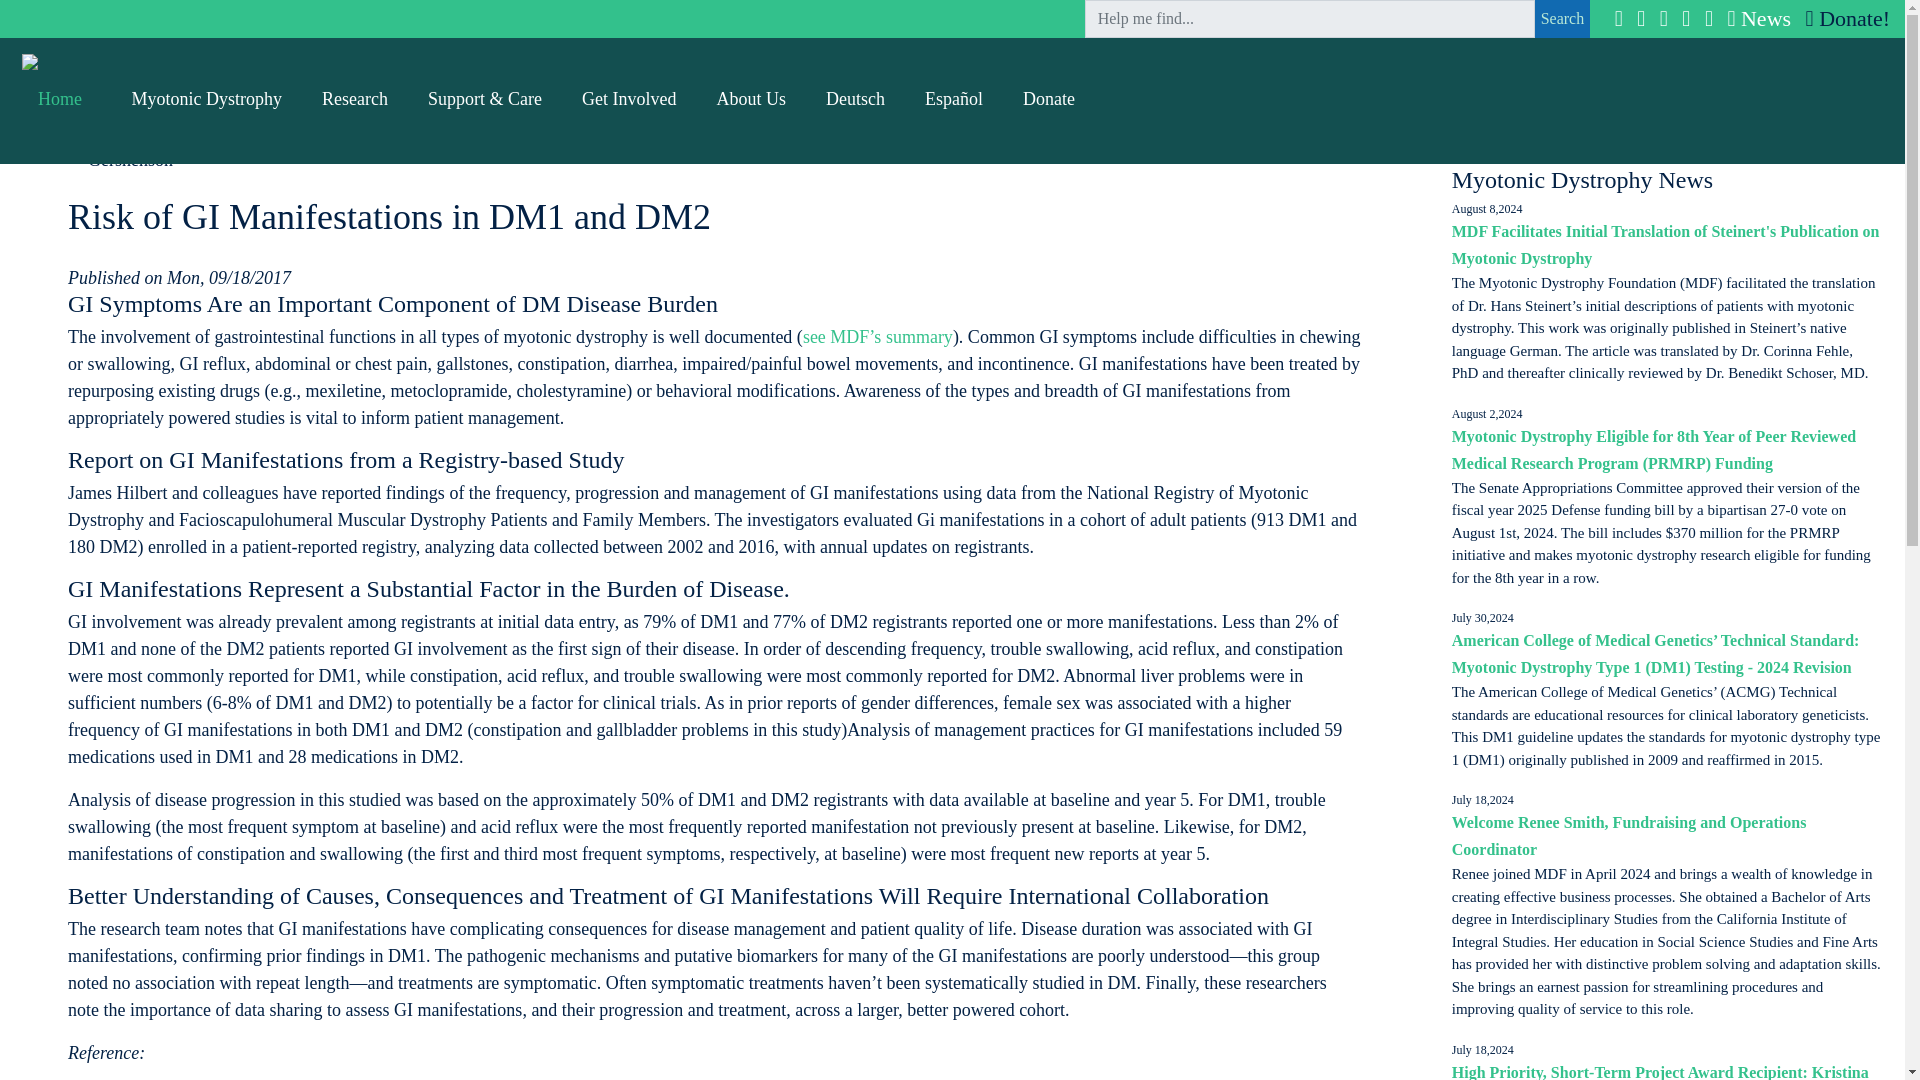 The image size is (1920, 1080). Describe the element at coordinates (1562, 18) in the screenshot. I see `Search` at that location.